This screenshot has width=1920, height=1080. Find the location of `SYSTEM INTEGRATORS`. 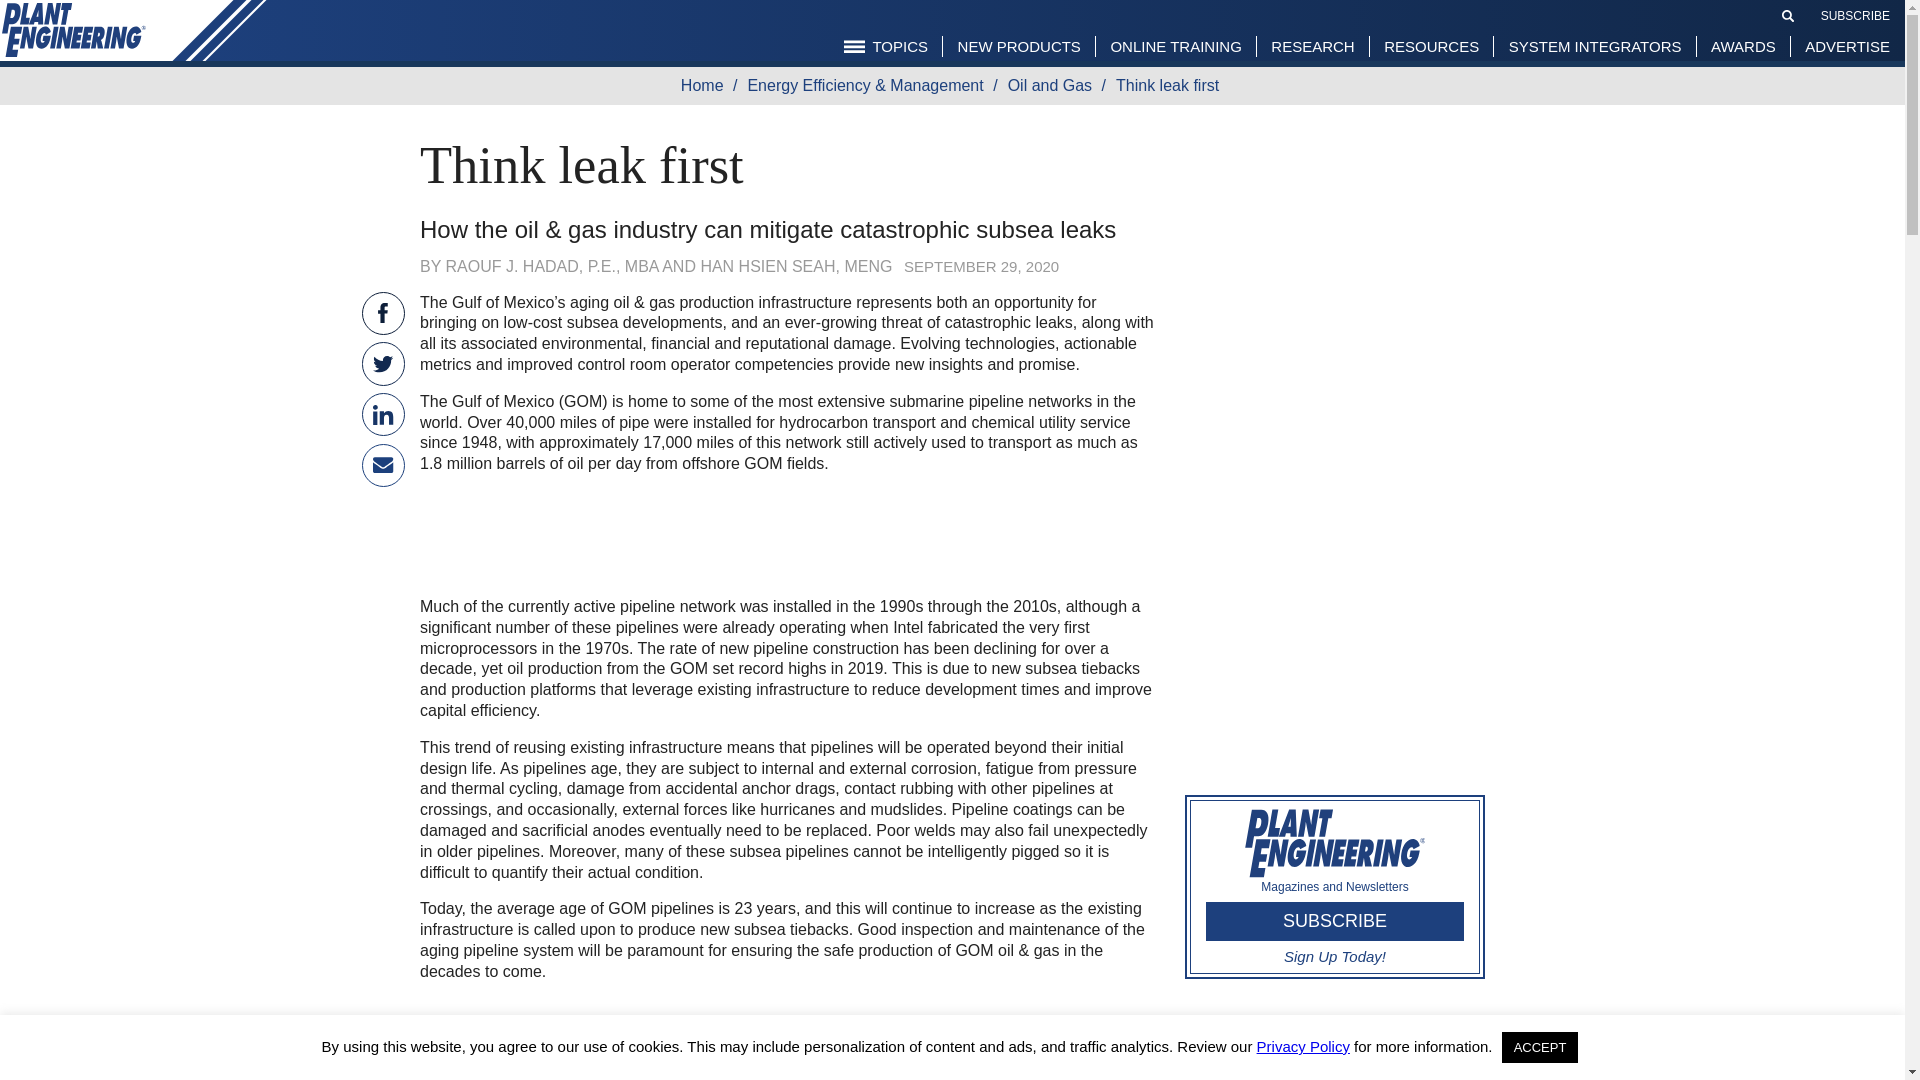

SYSTEM INTEGRATORS is located at coordinates (1595, 46).